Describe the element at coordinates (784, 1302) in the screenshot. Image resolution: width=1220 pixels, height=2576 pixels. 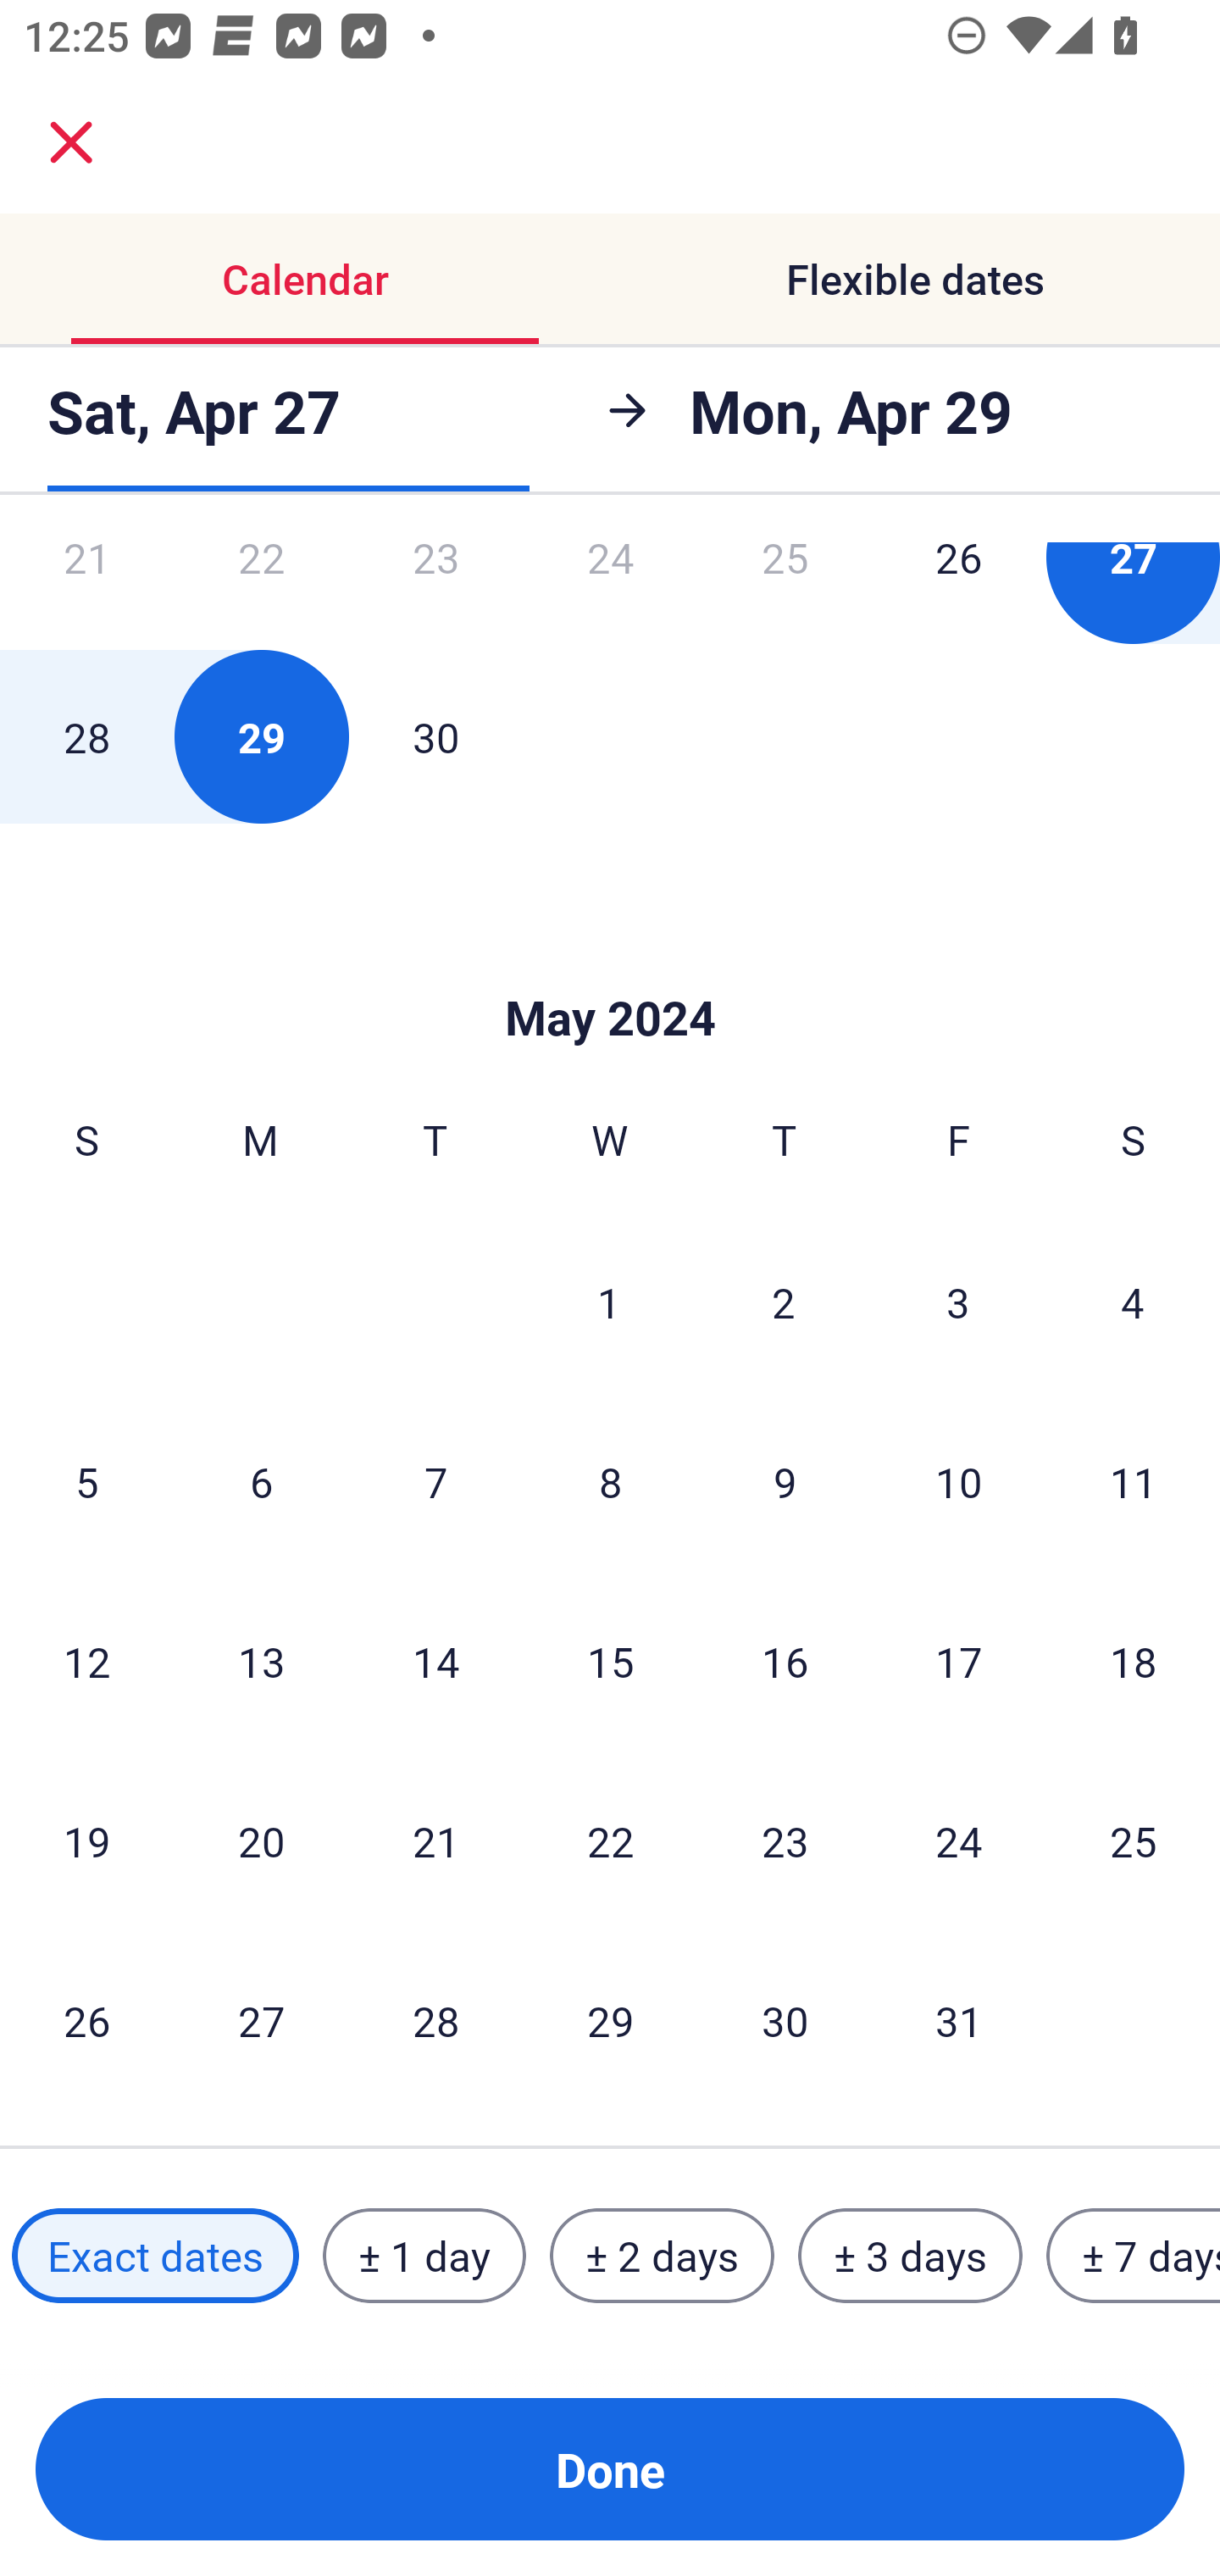
I see `2 Thursday, May 2, 2024` at that location.